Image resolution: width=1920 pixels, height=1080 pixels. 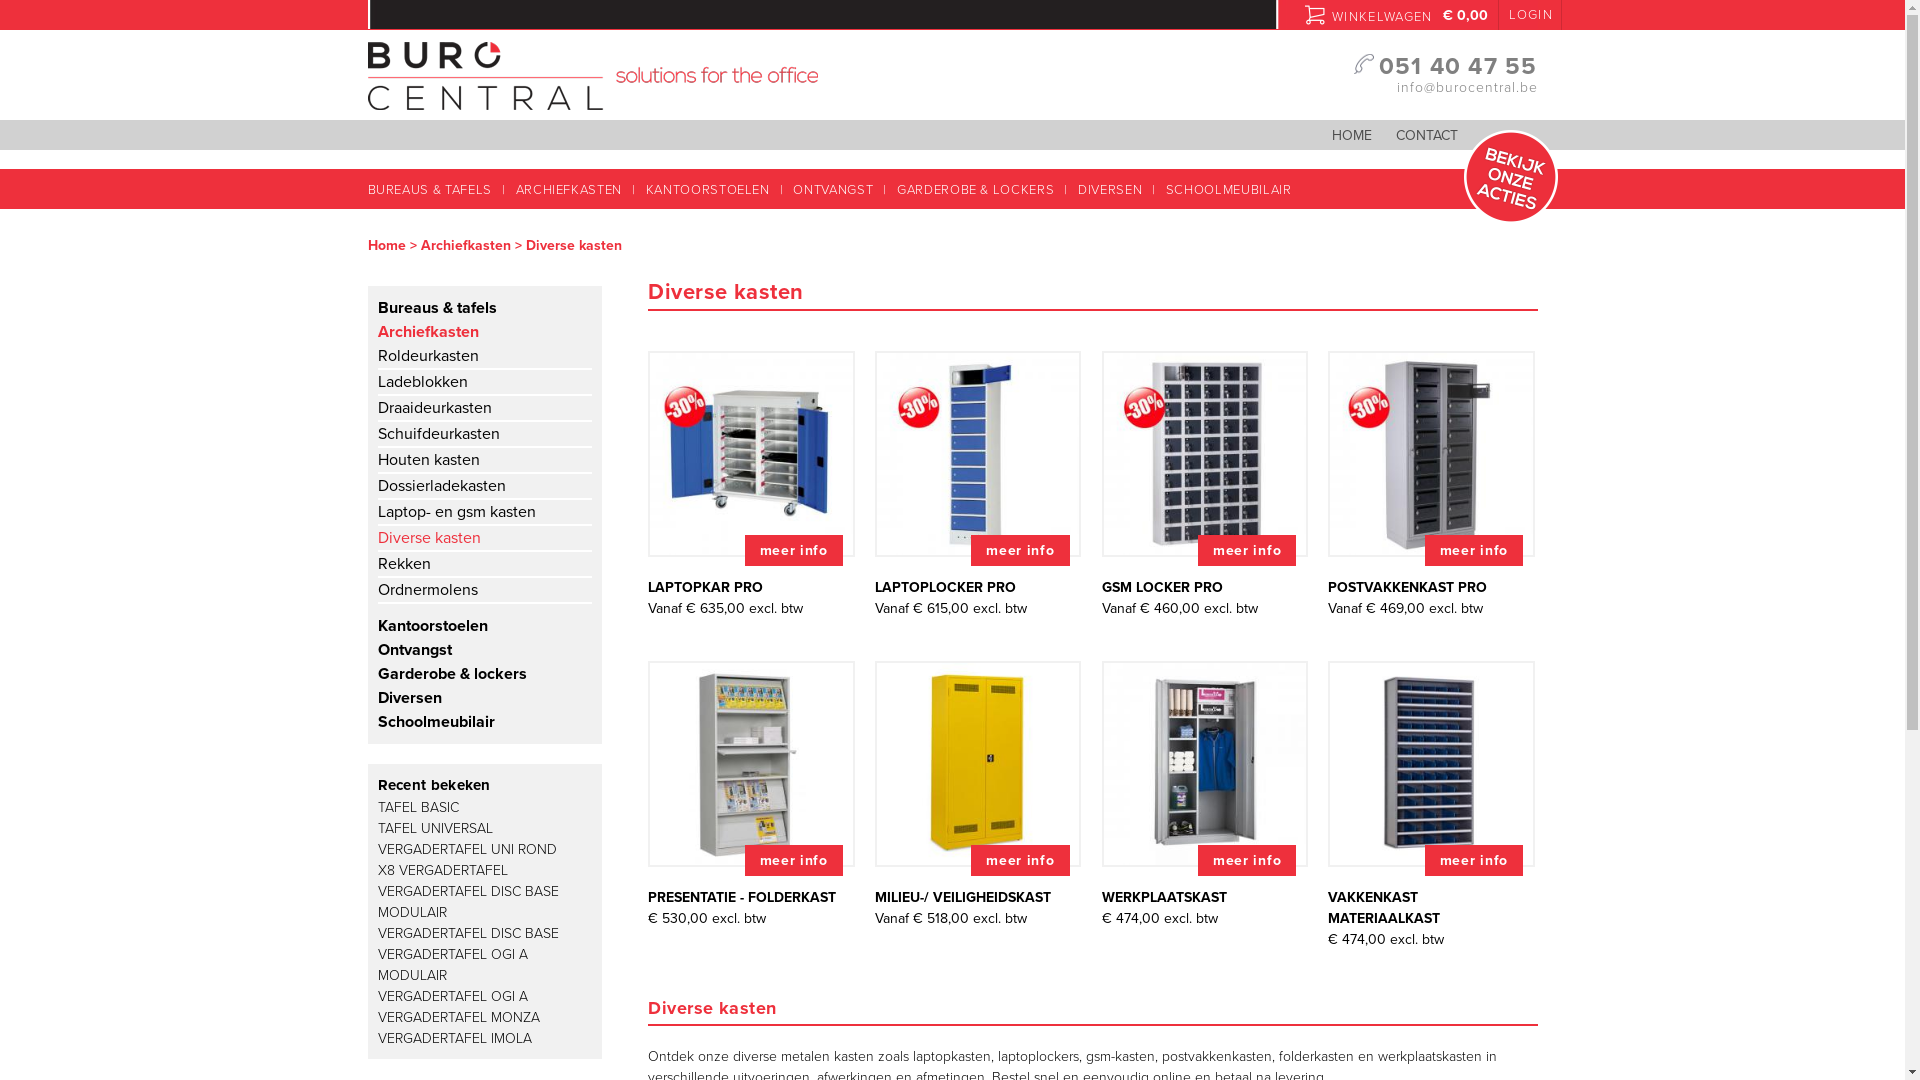 I want to click on Home, so click(x=387, y=246).